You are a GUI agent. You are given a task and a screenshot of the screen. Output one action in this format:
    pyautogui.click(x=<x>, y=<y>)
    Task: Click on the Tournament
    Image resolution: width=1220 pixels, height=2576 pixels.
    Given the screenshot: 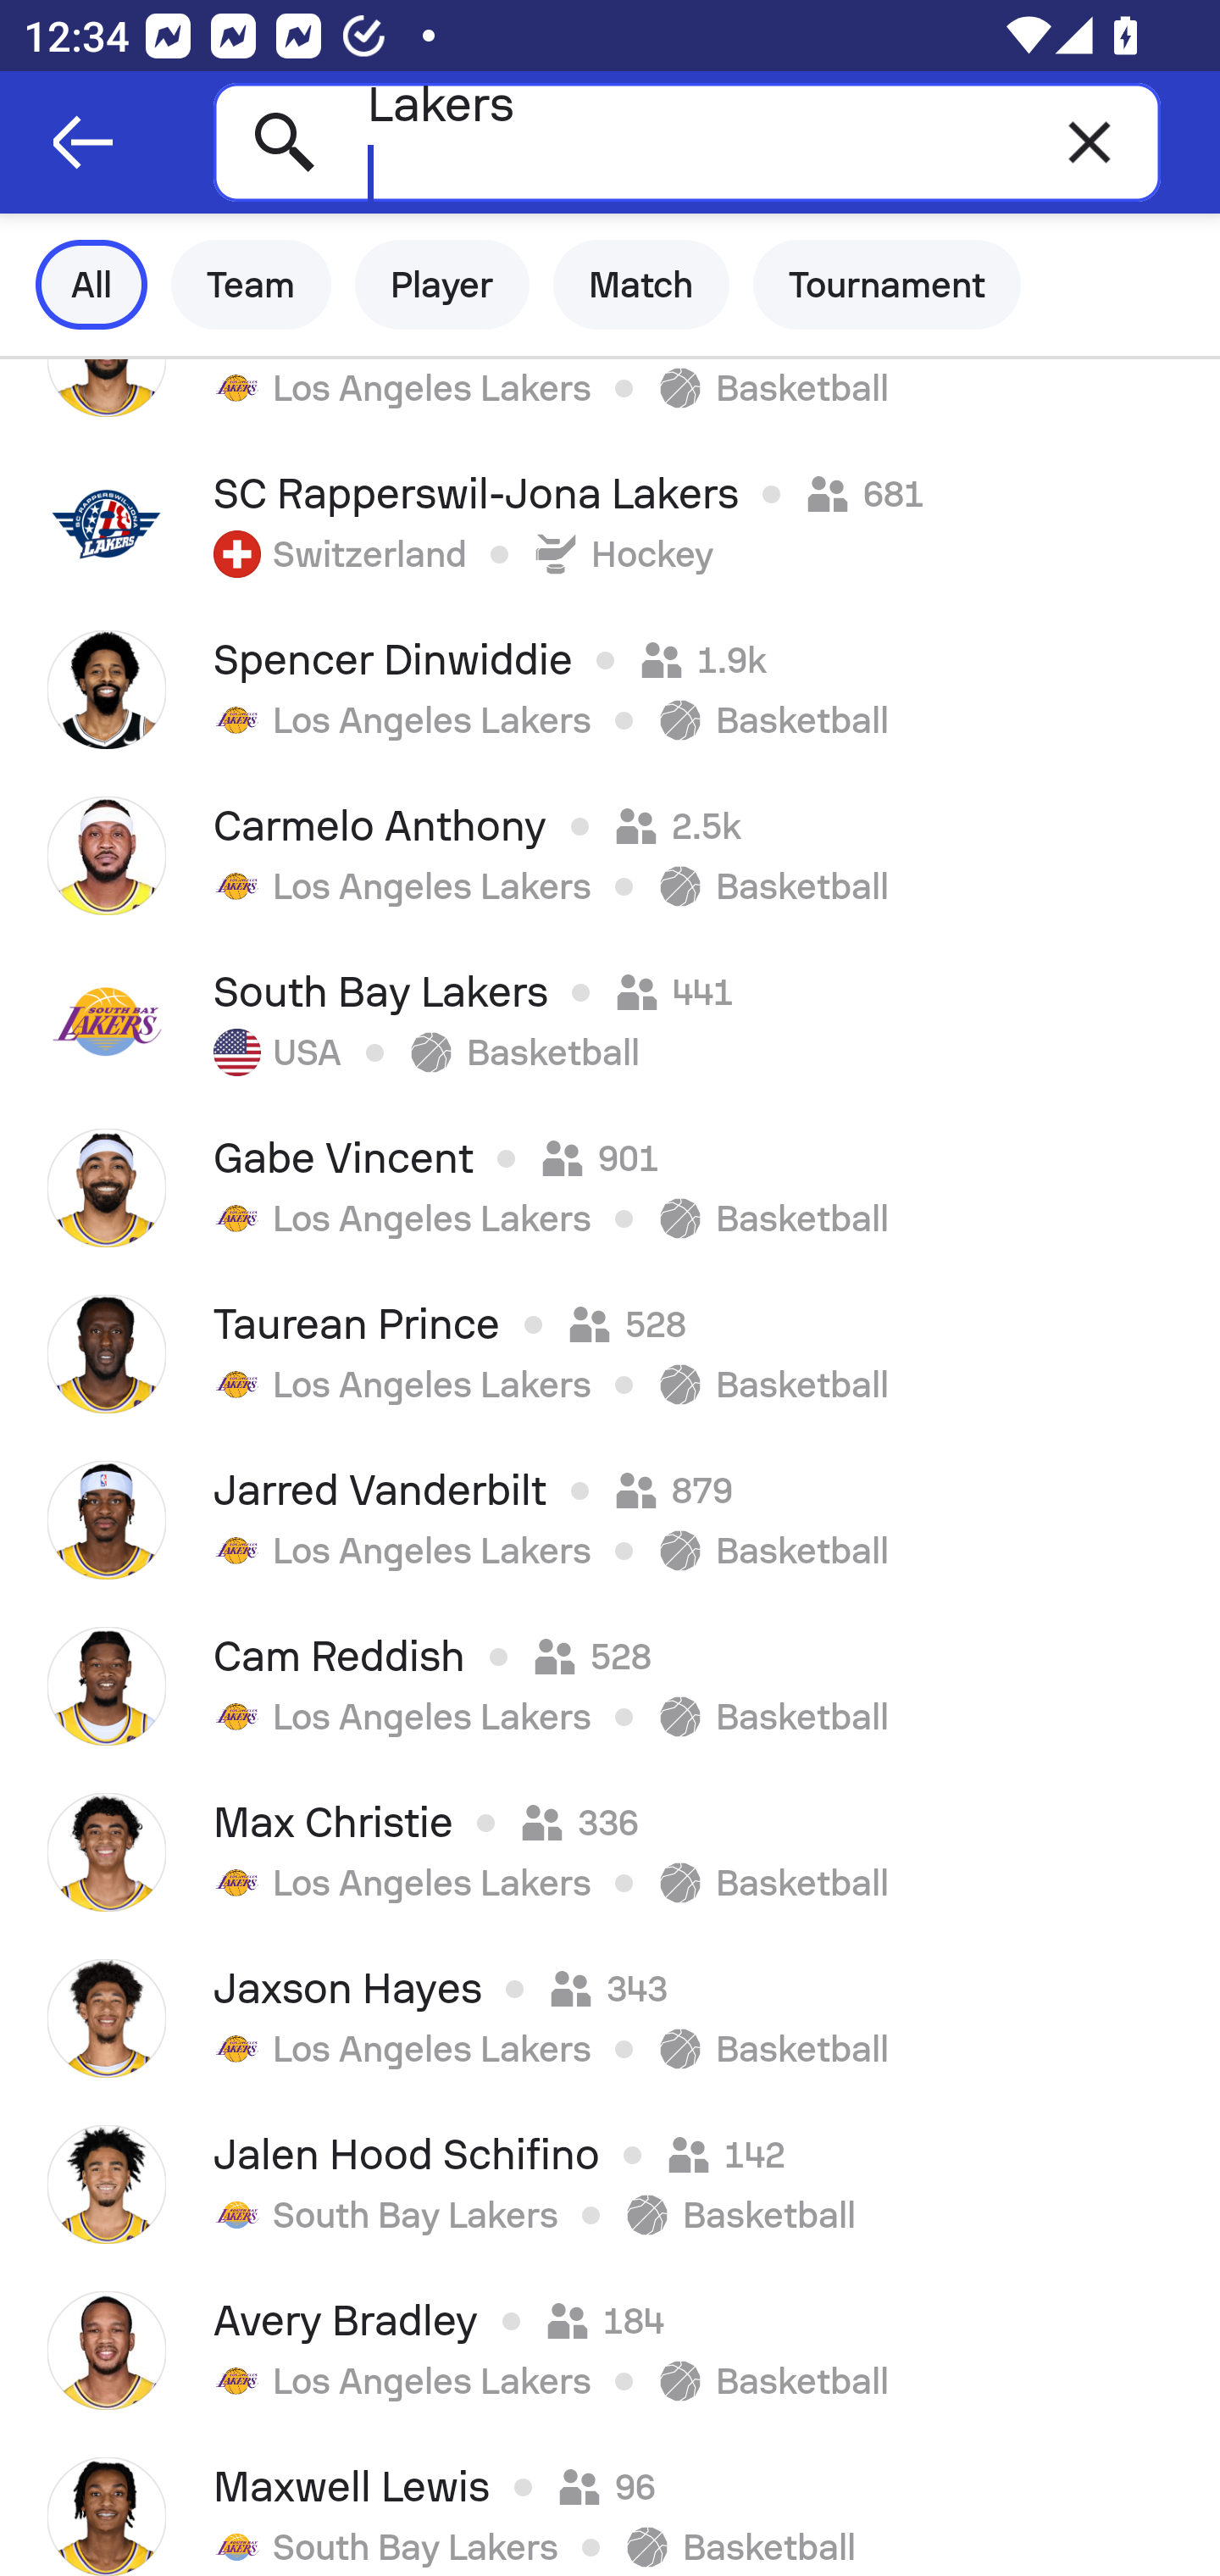 What is the action you would take?
    pyautogui.click(x=887, y=285)
    